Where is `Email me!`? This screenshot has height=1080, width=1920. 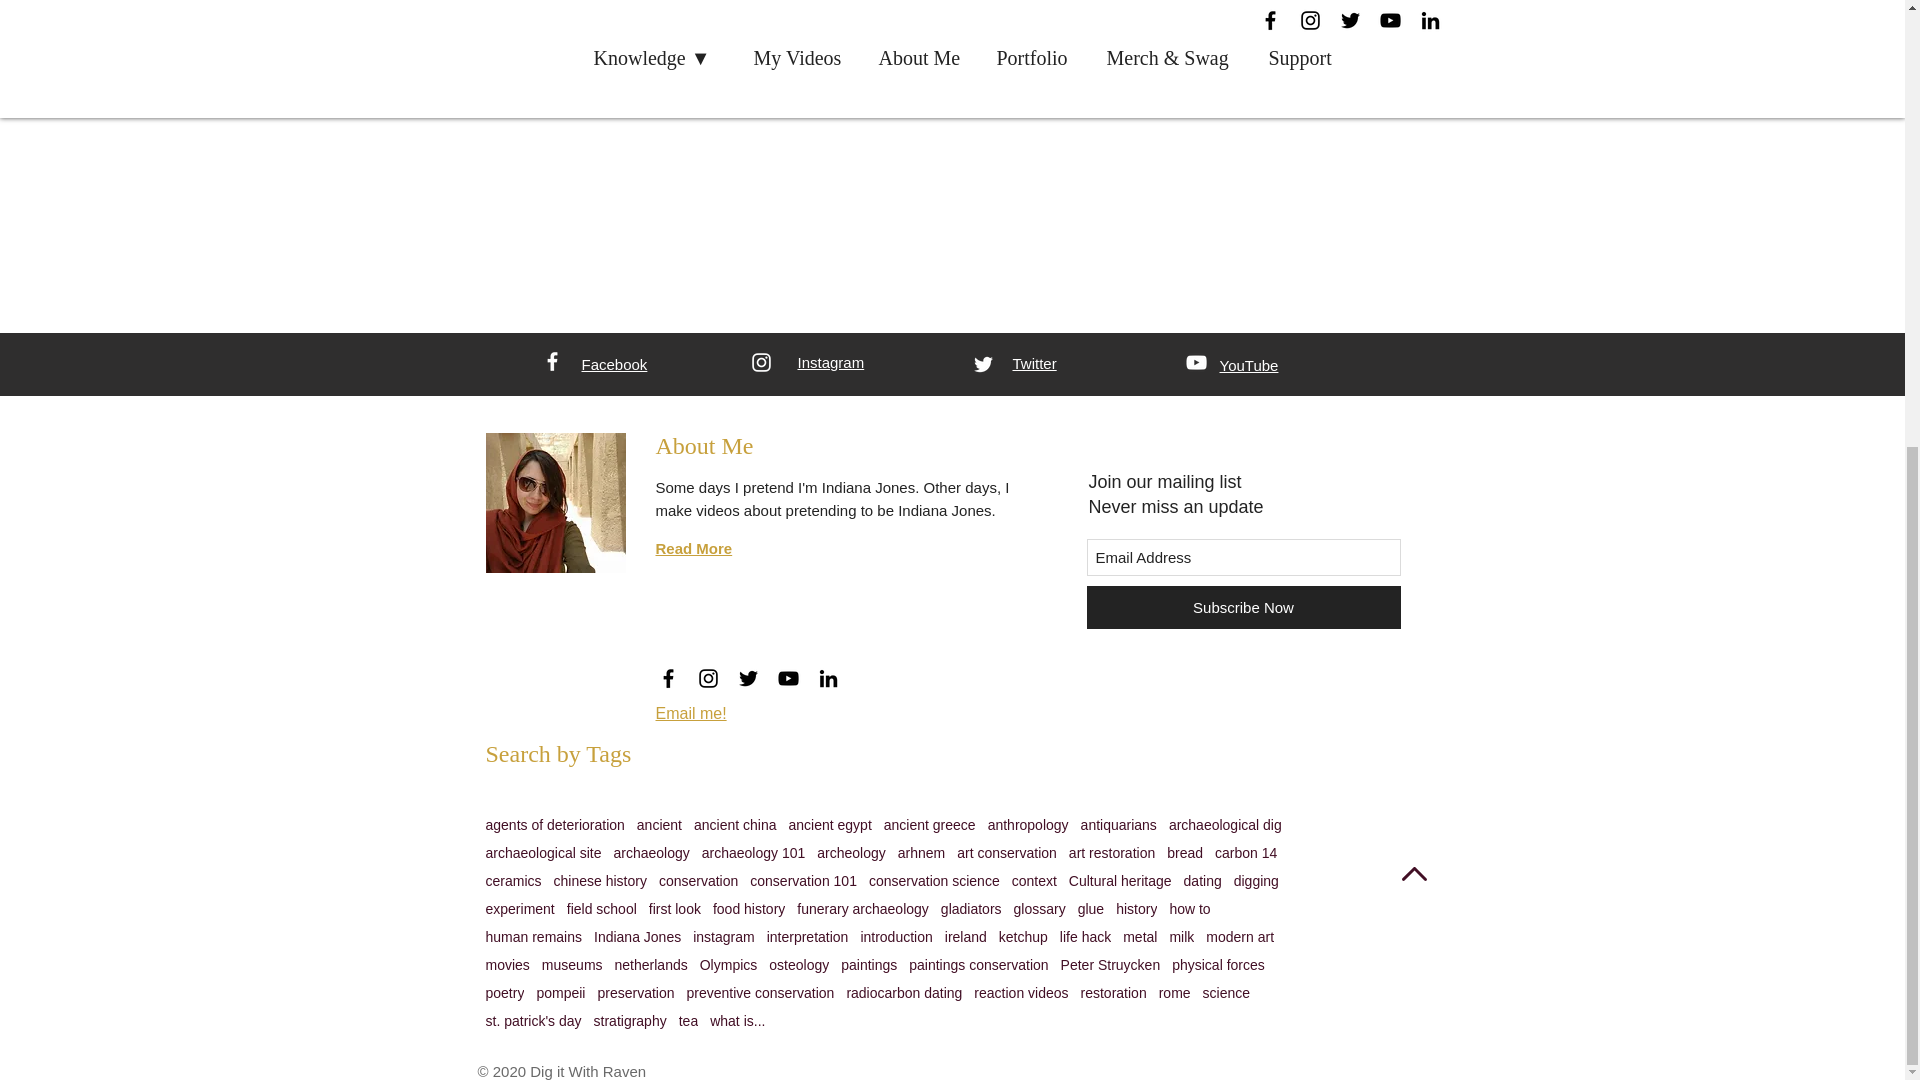 Email me! is located at coordinates (692, 714).